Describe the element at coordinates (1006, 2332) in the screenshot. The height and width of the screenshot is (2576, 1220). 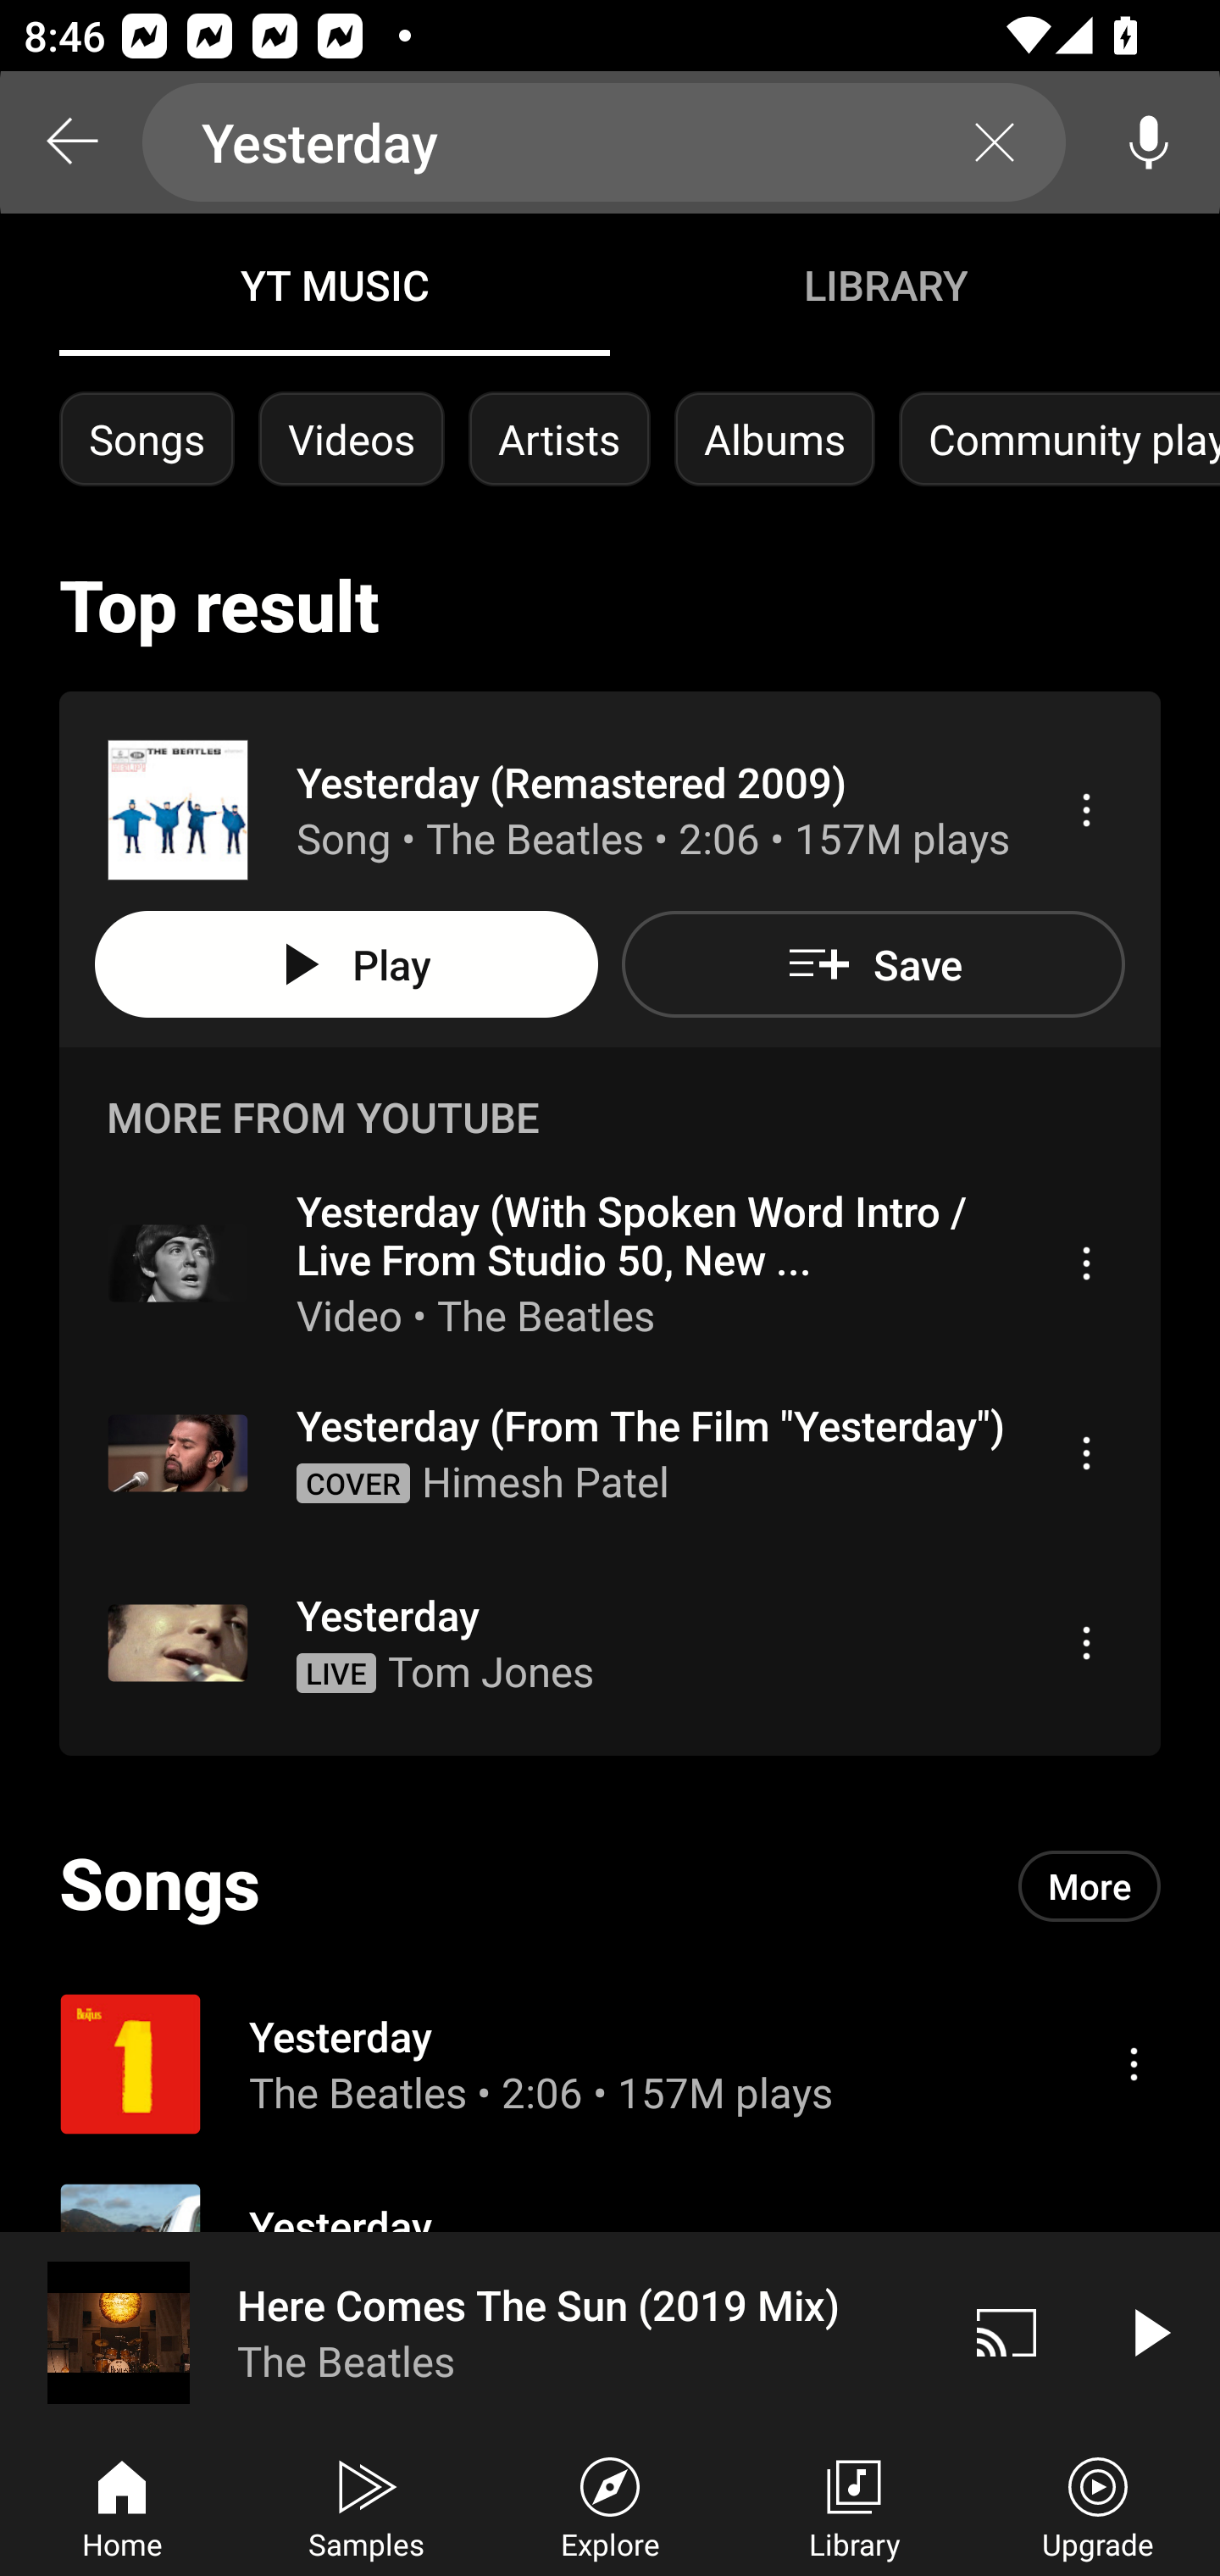
I see `Cast. Disconnected` at that location.